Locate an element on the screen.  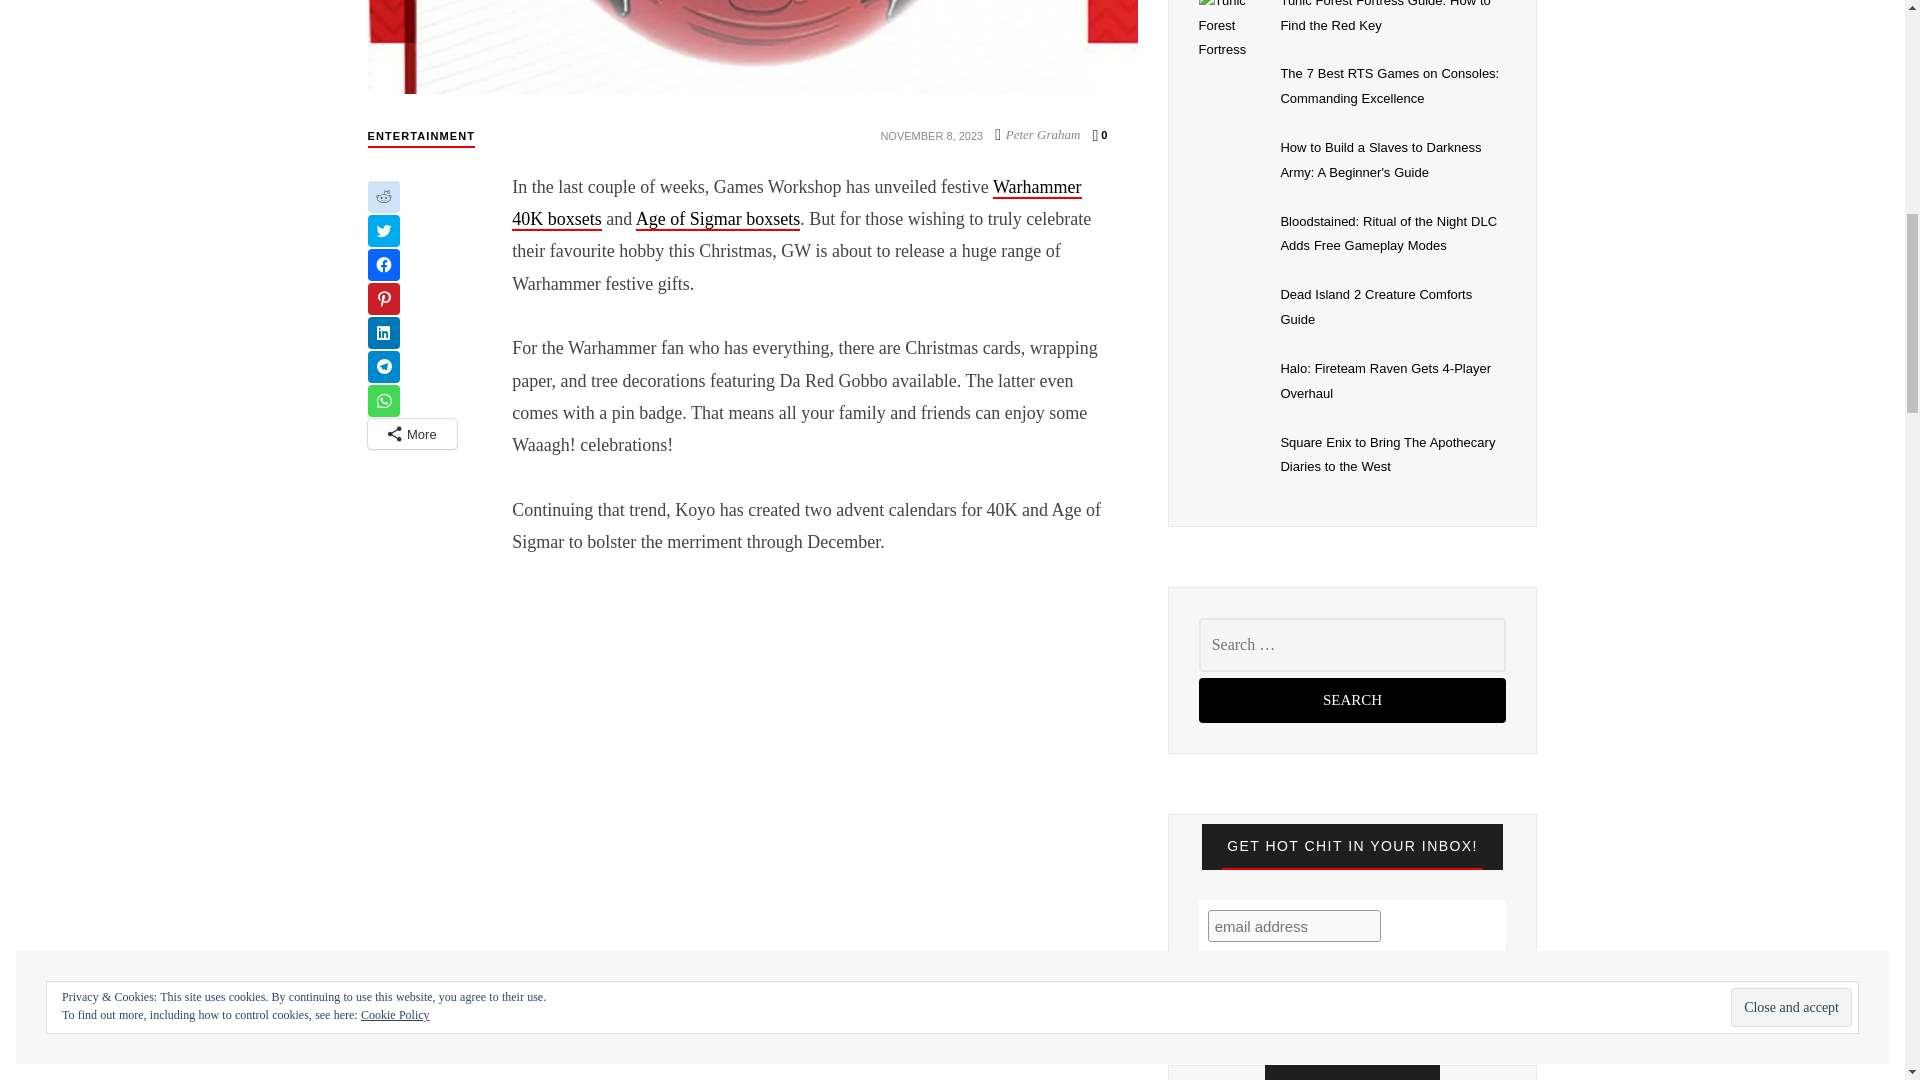
Click to share on Facebook is located at coordinates (384, 264).